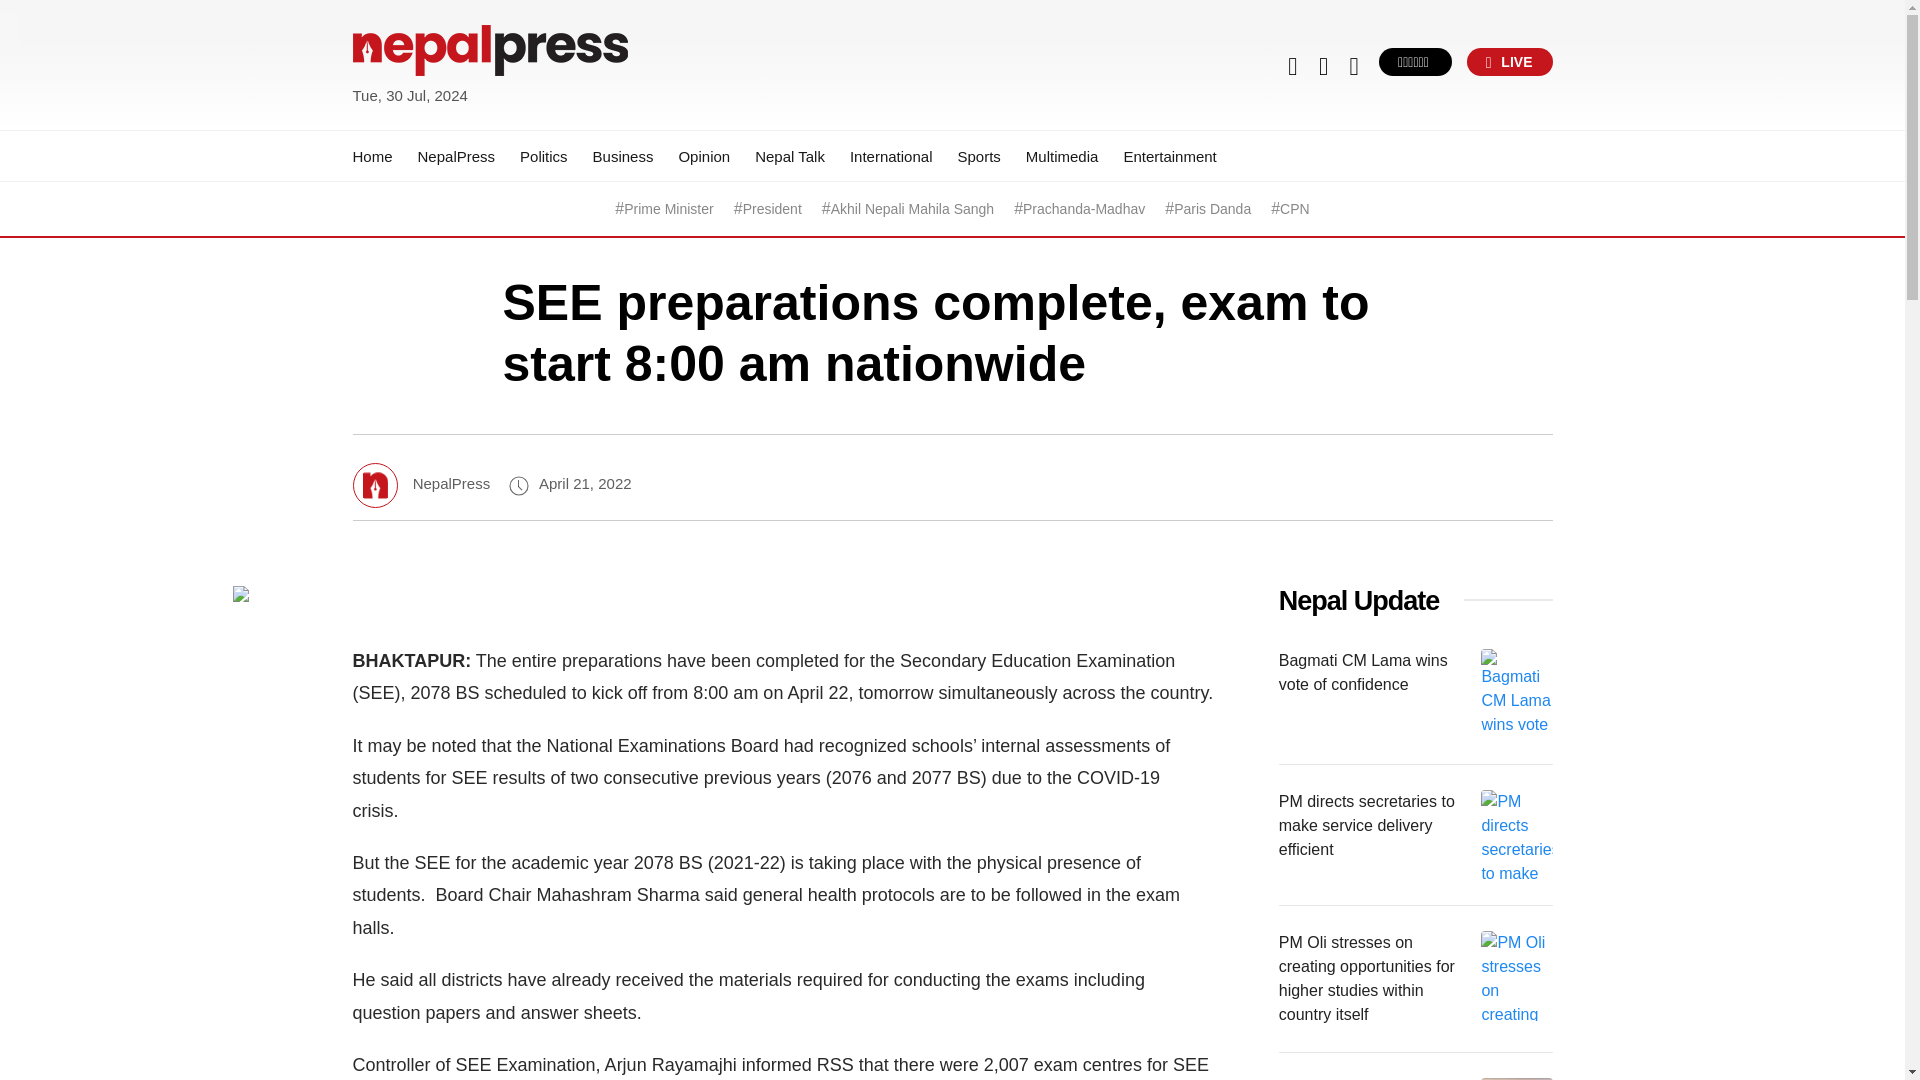 Image resolution: width=1920 pixels, height=1080 pixels. Describe the element at coordinates (1169, 156) in the screenshot. I see `Entertainment` at that location.